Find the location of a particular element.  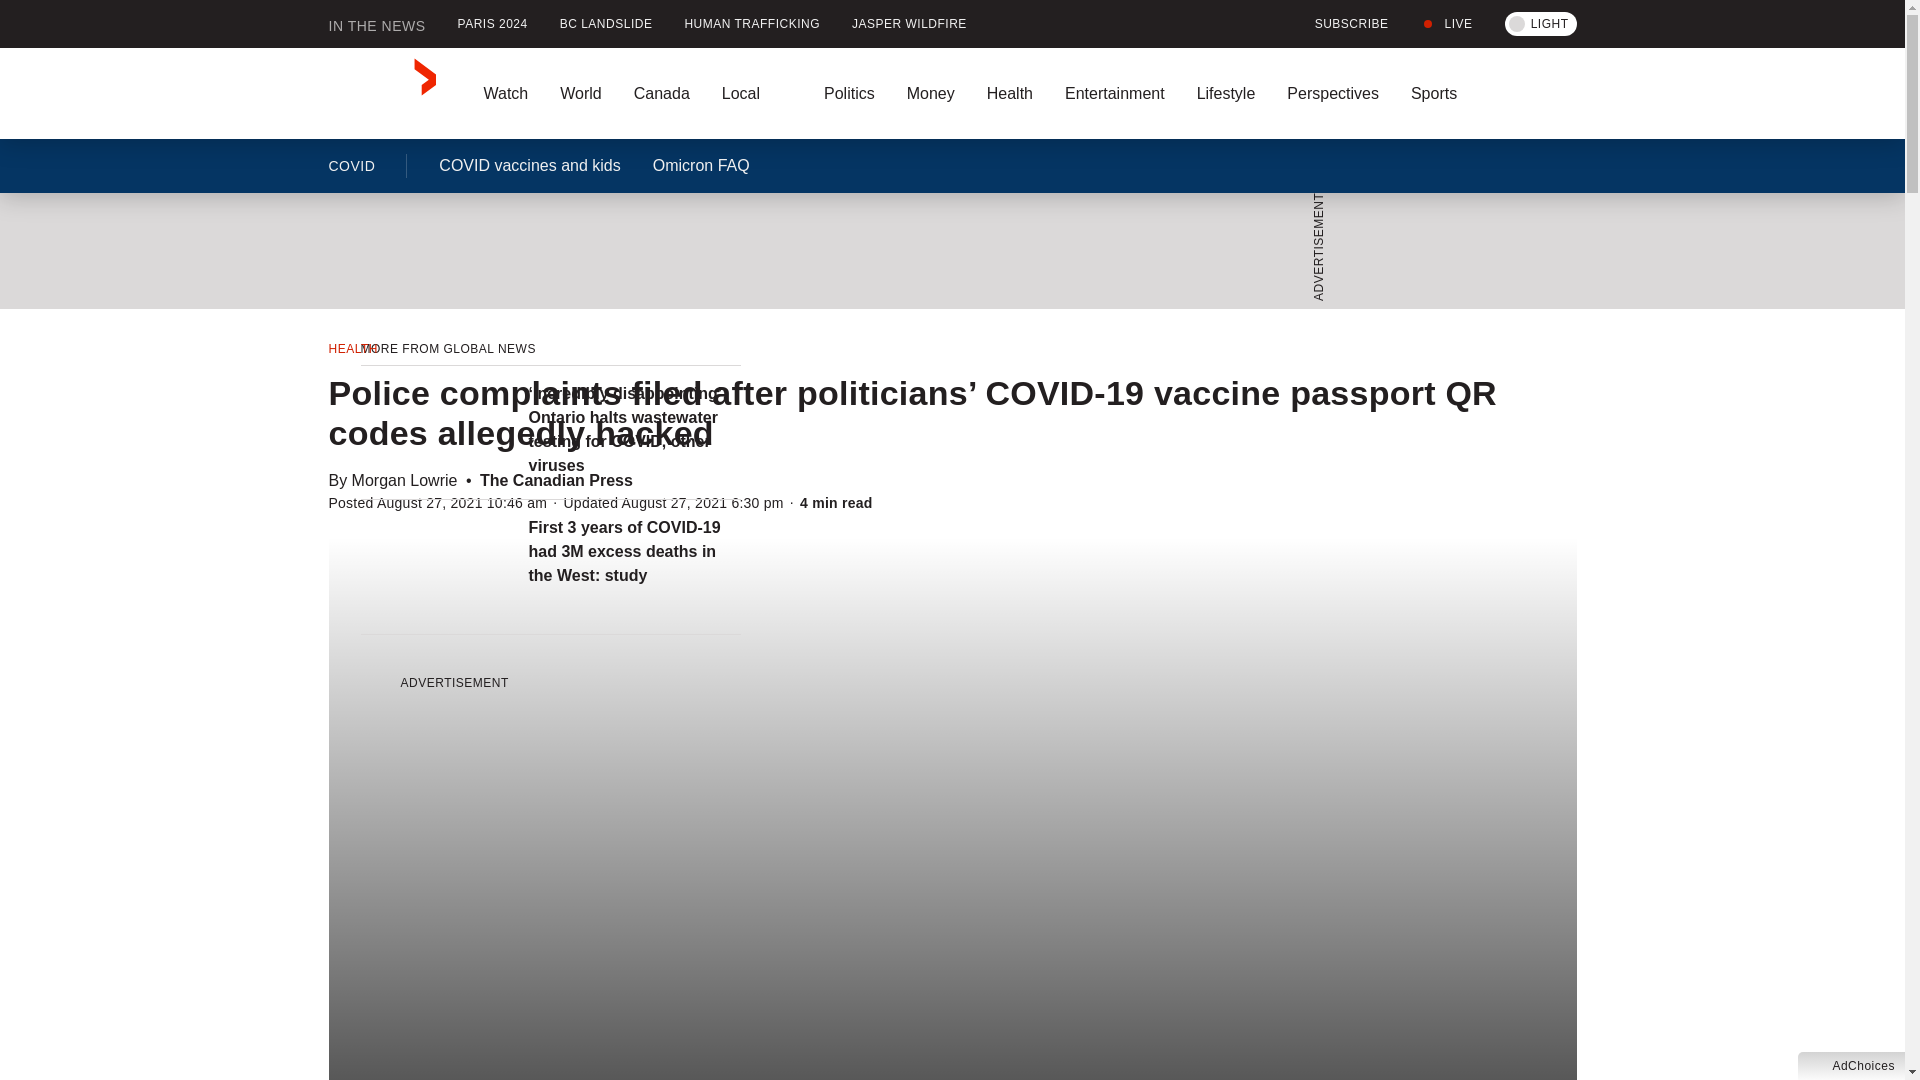

Politics is located at coordinates (849, 93).